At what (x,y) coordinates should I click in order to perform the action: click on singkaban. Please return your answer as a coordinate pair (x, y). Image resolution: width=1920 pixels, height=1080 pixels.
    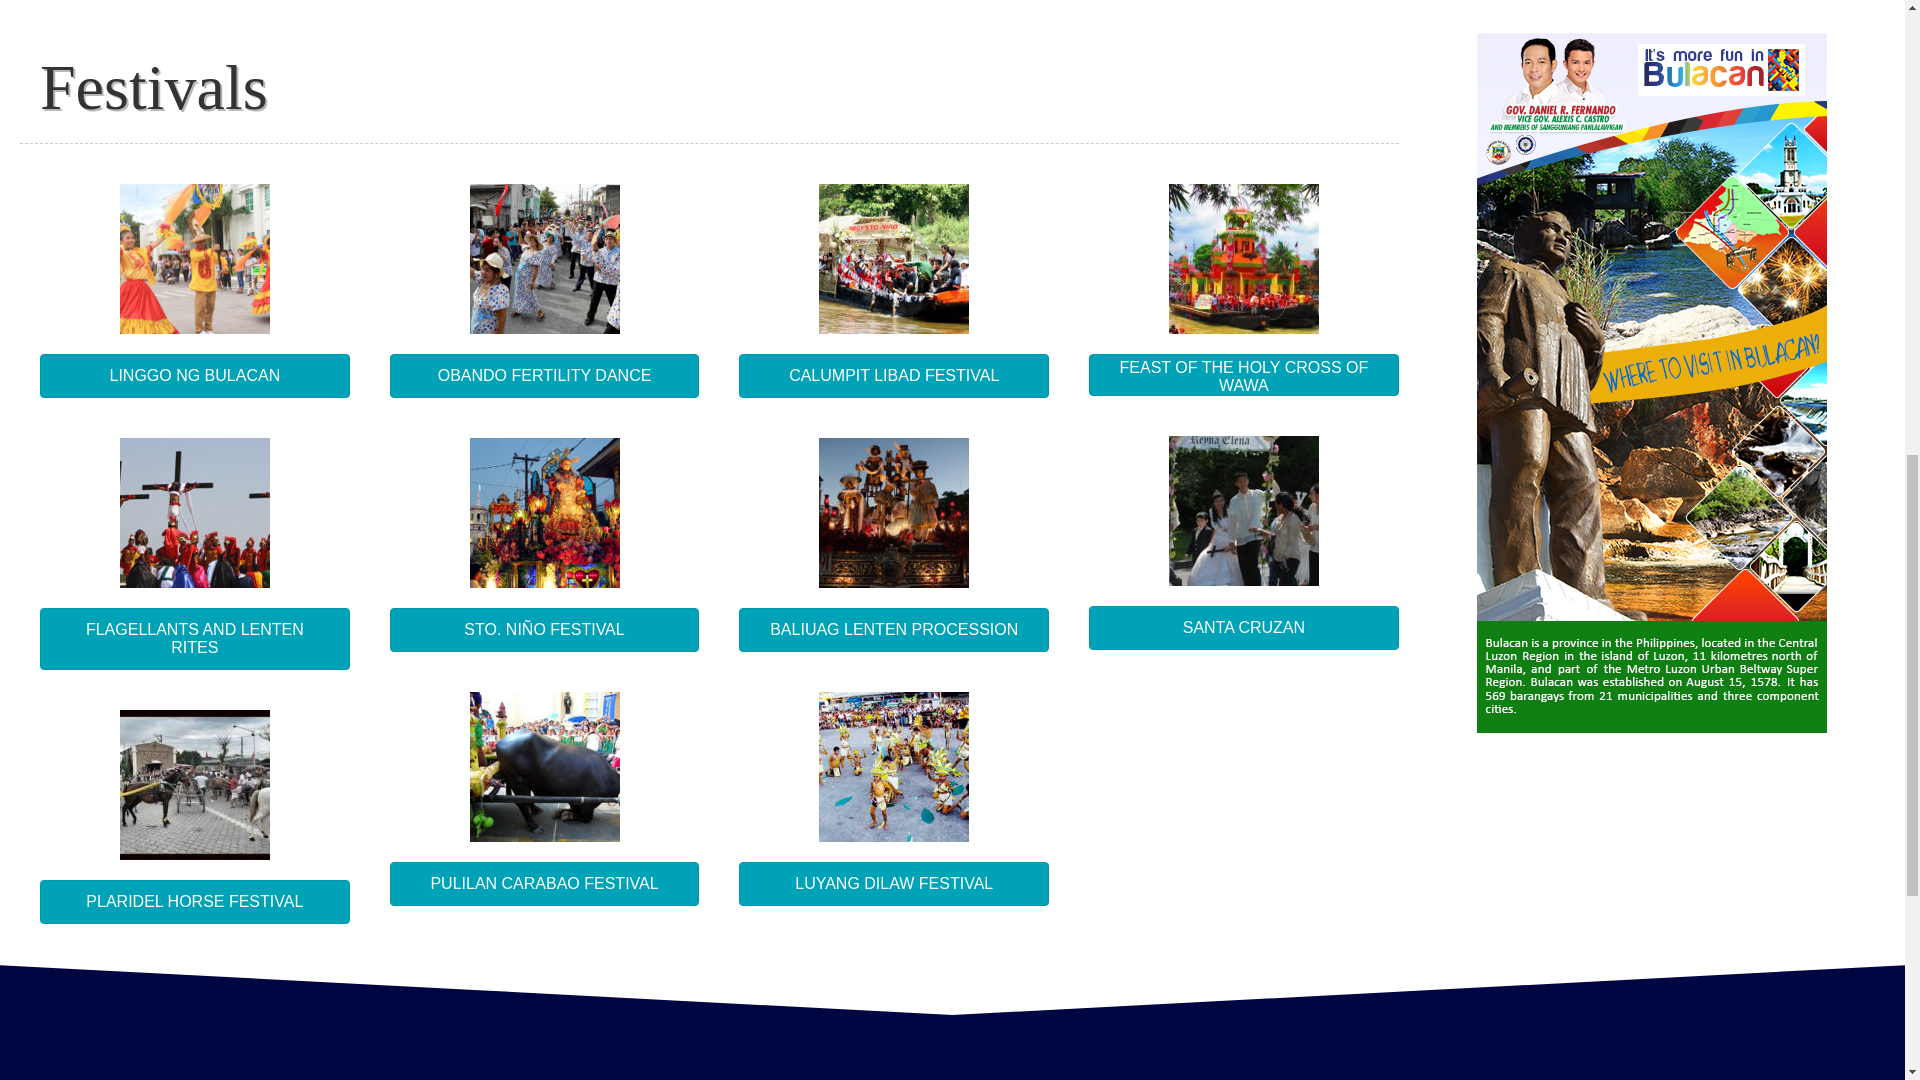
    Looking at the image, I should click on (194, 258).